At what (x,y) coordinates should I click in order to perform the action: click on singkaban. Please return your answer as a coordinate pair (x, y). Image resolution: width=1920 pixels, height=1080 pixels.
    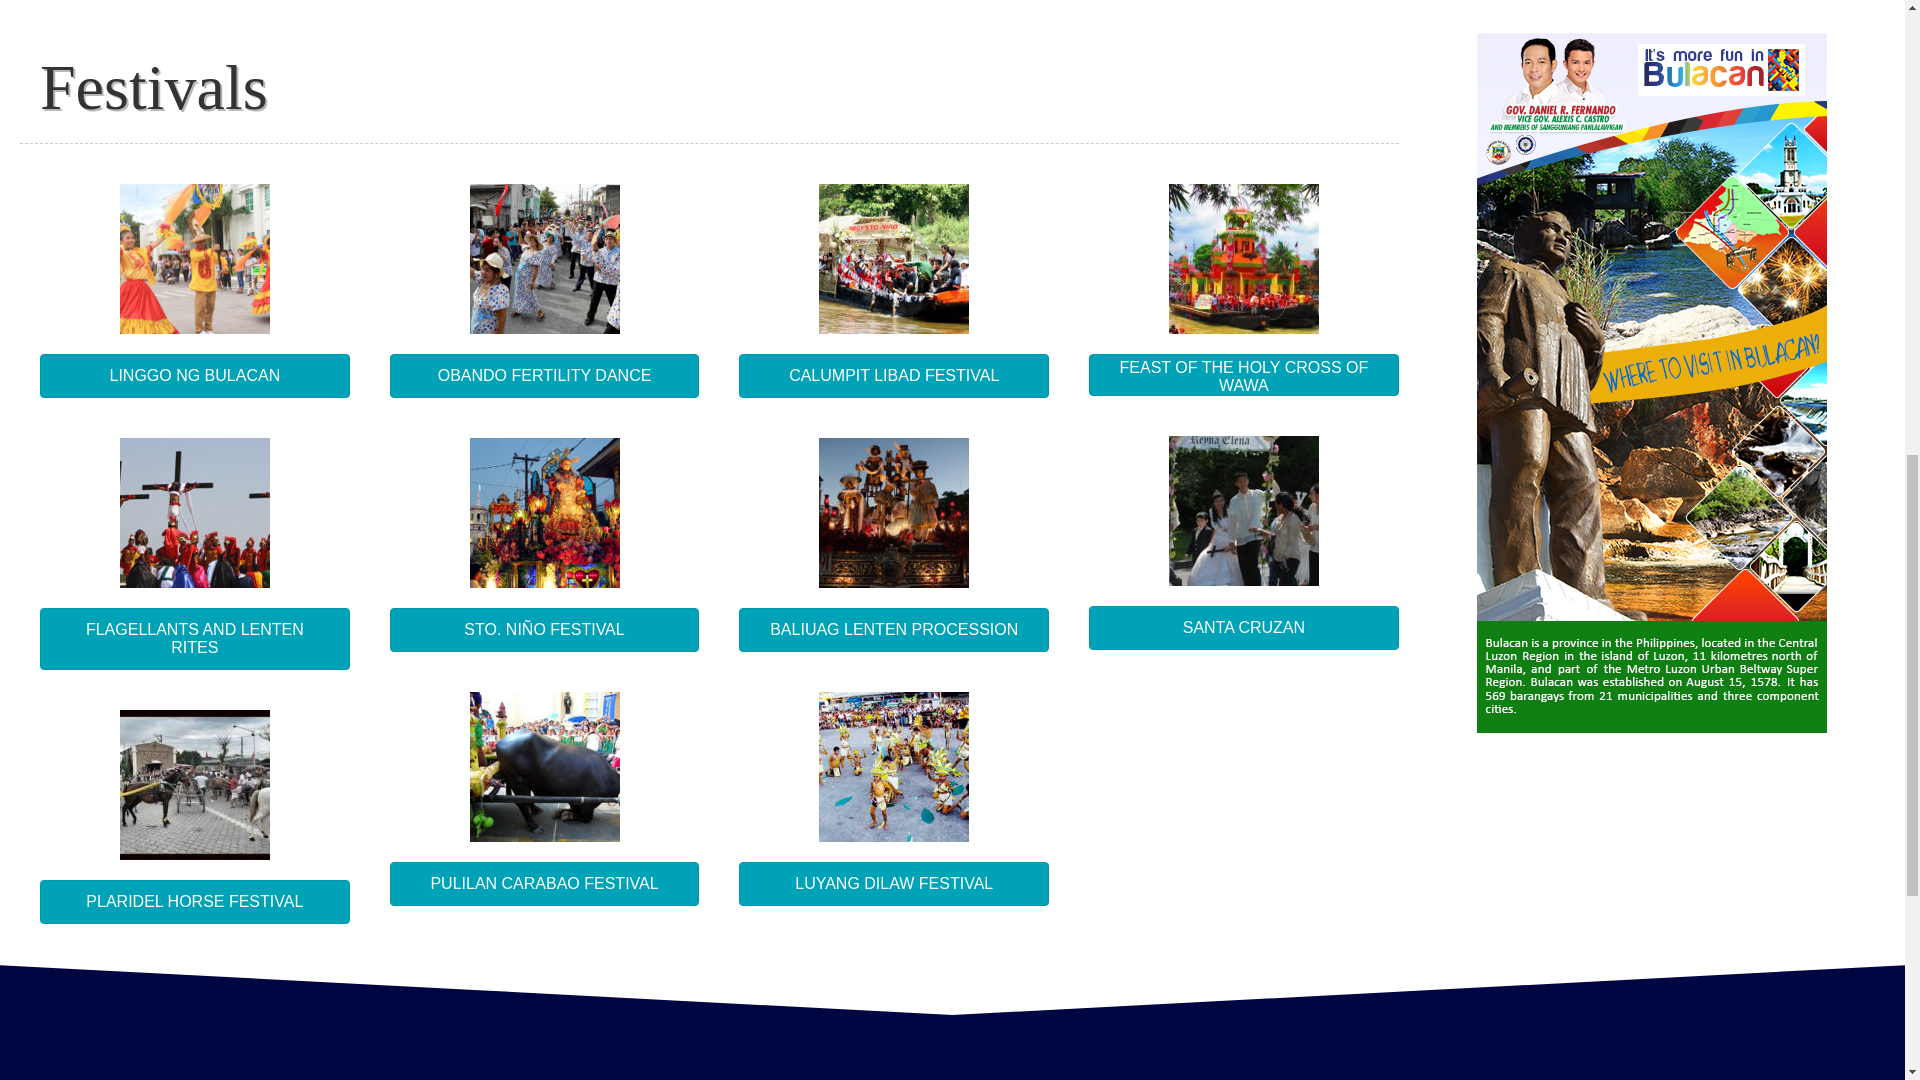
    Looking at the image, I should click on (194, 258).